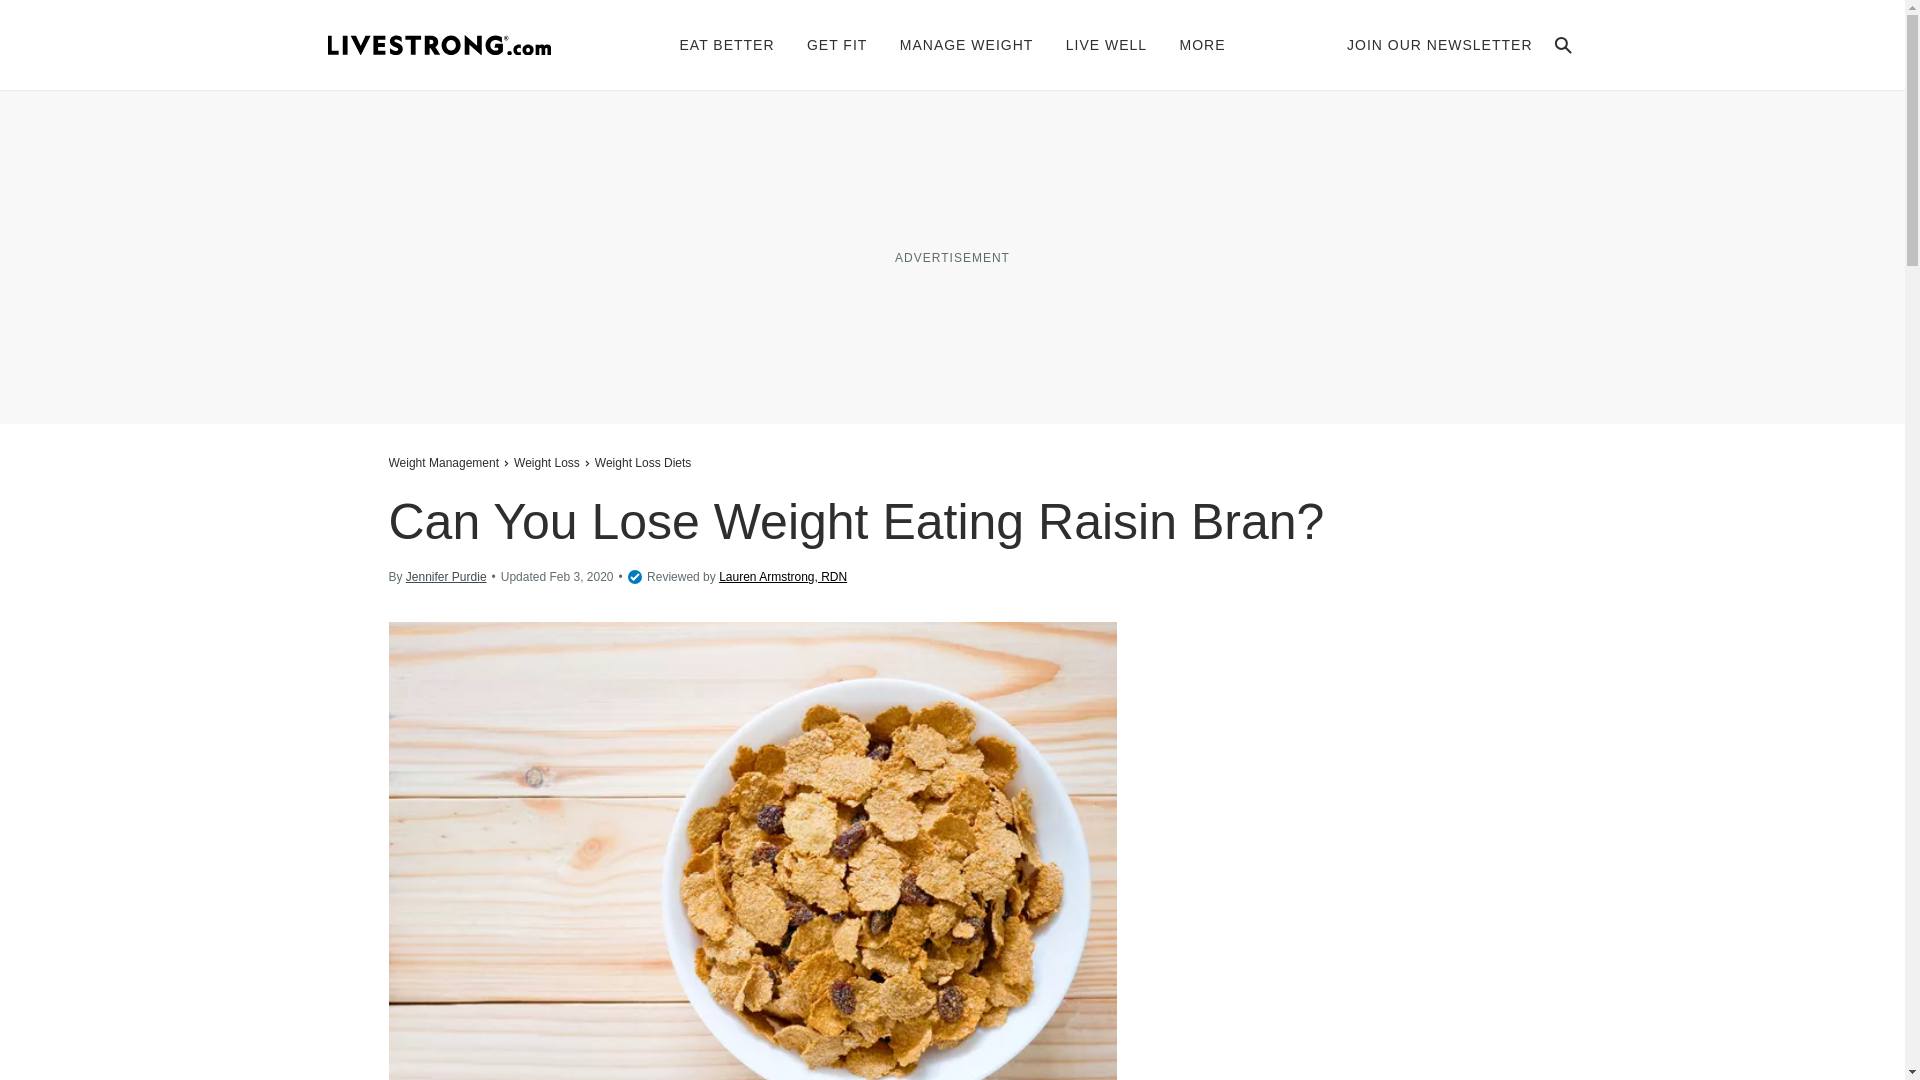 The height and width of the screenshot is (1080, 1920). What do you see at coordinates (642, 462) in the screenshot?
I see `Weight Loss Diets` at bounding box center [642, 462].